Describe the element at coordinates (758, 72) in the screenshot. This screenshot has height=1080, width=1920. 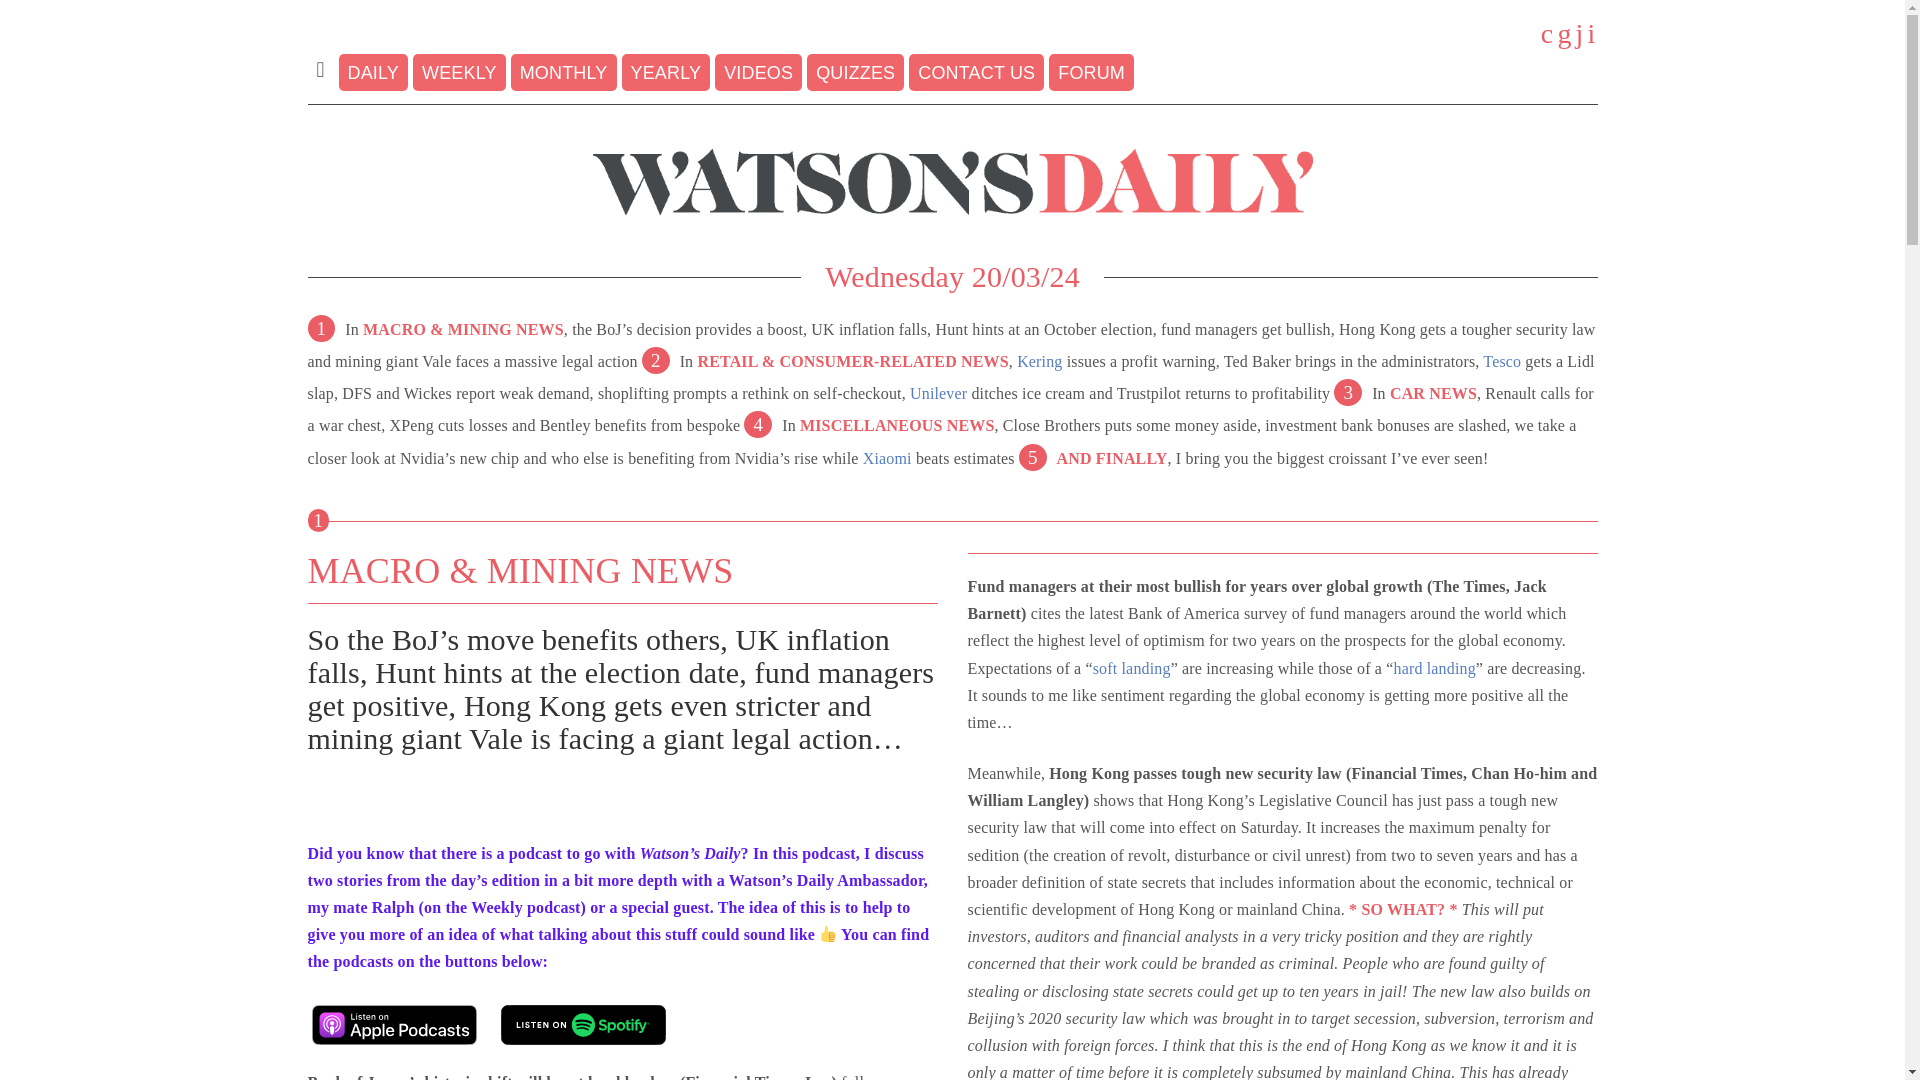
I see `VIDEOS` at that location.